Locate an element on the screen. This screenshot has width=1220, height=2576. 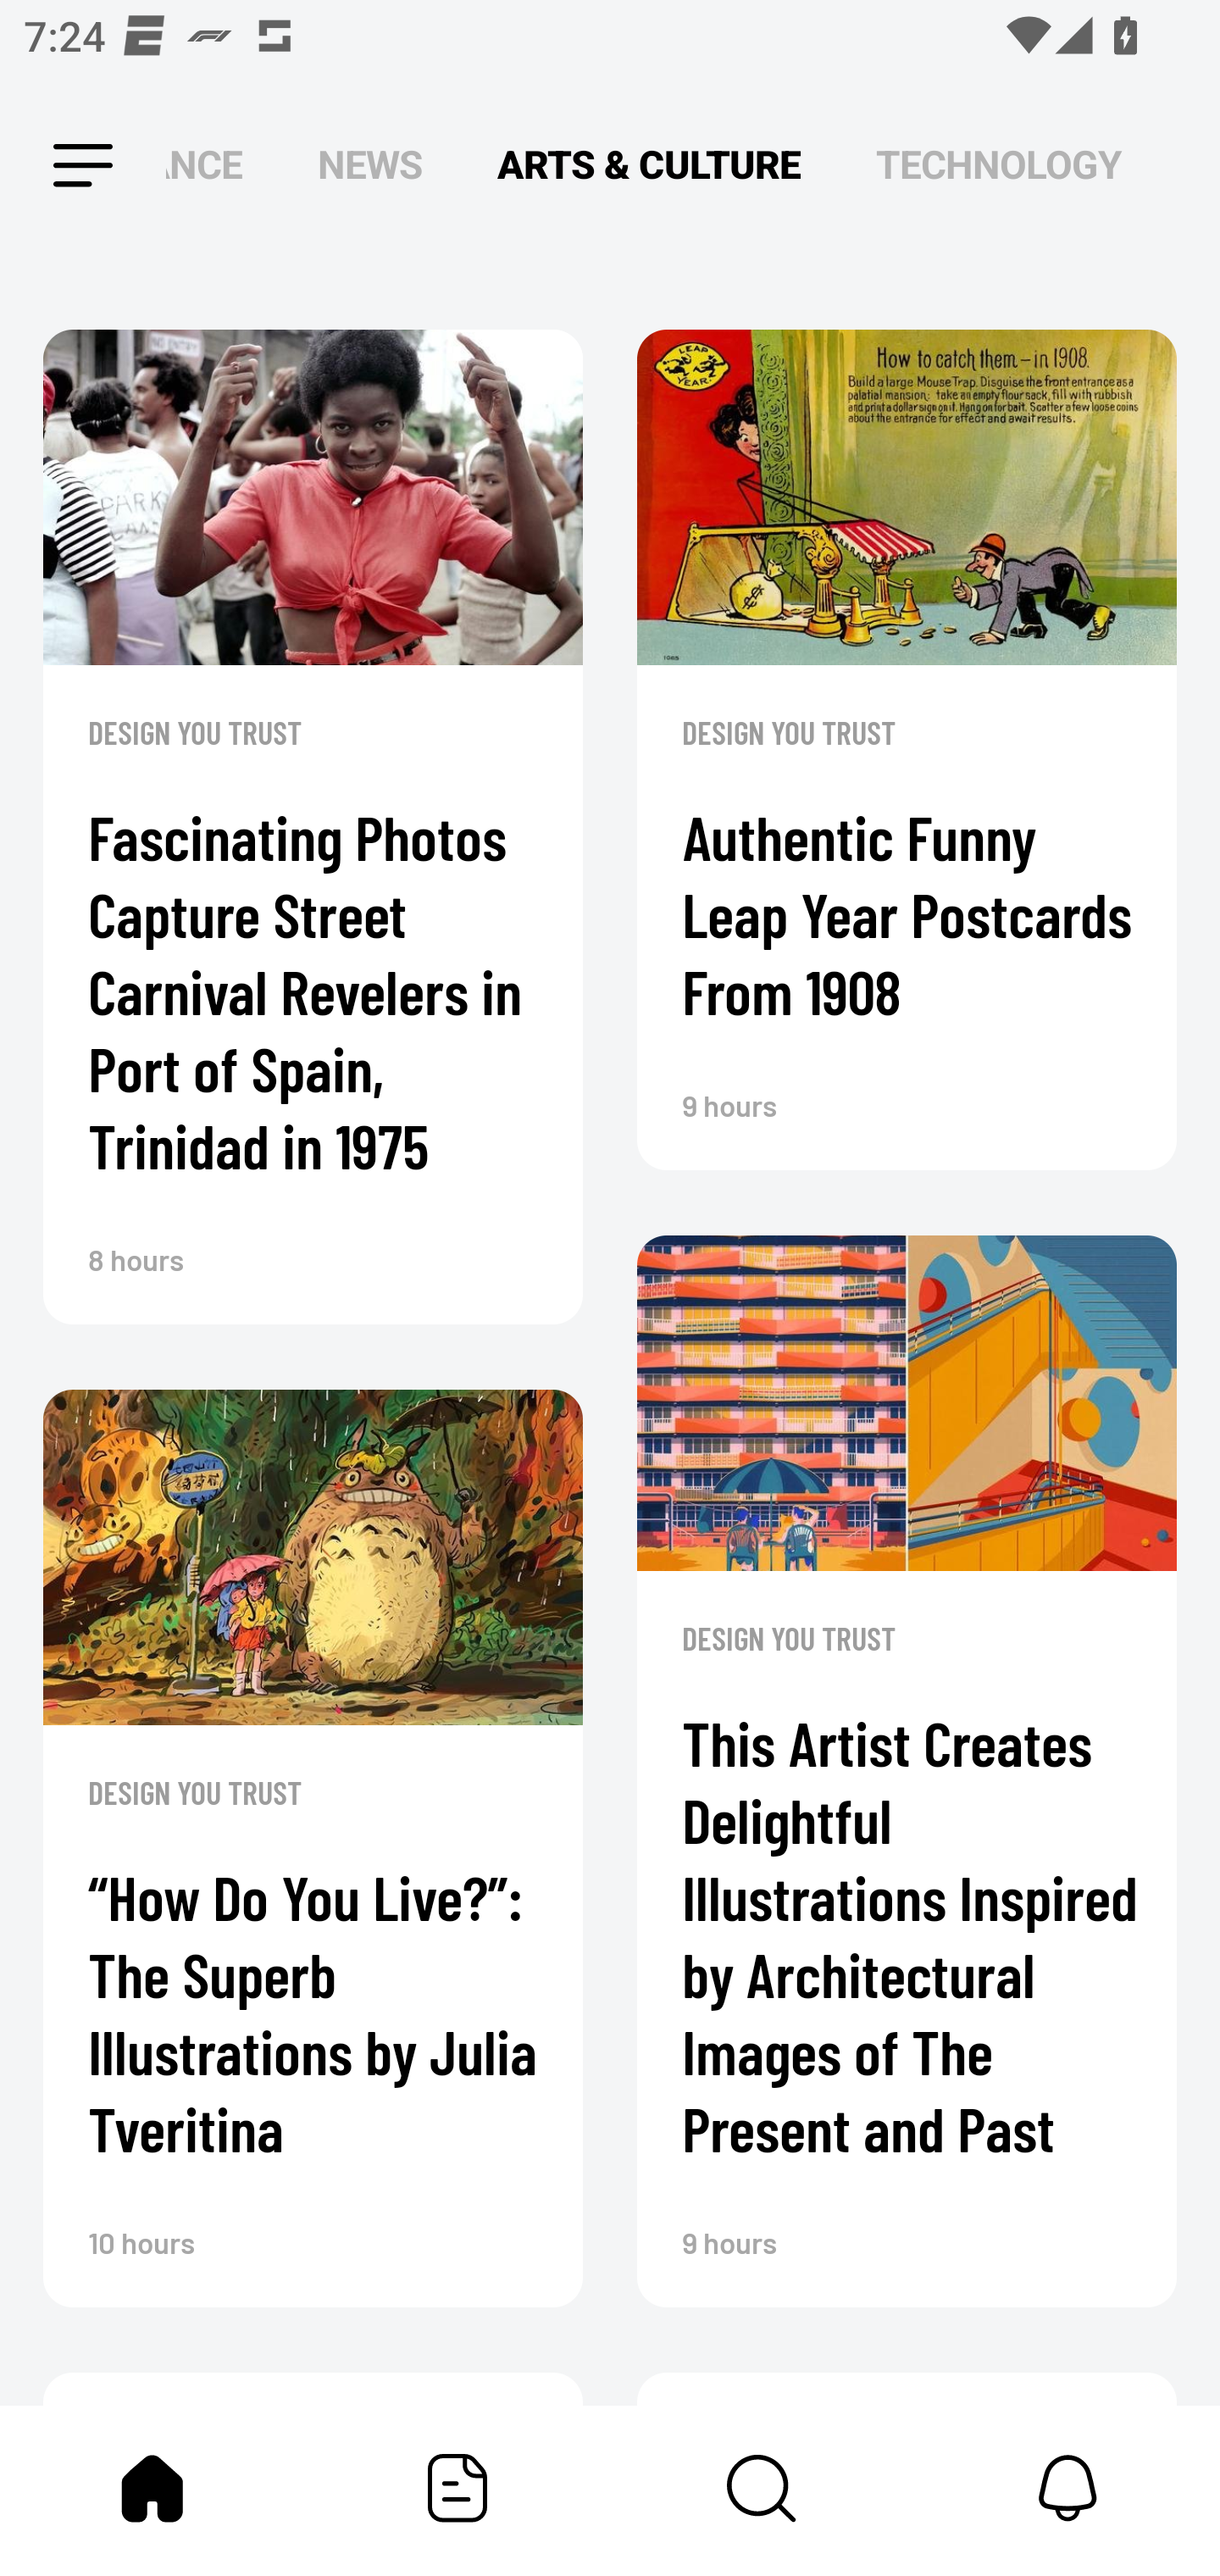
Notifications is located at coordinates (1067, 2488).